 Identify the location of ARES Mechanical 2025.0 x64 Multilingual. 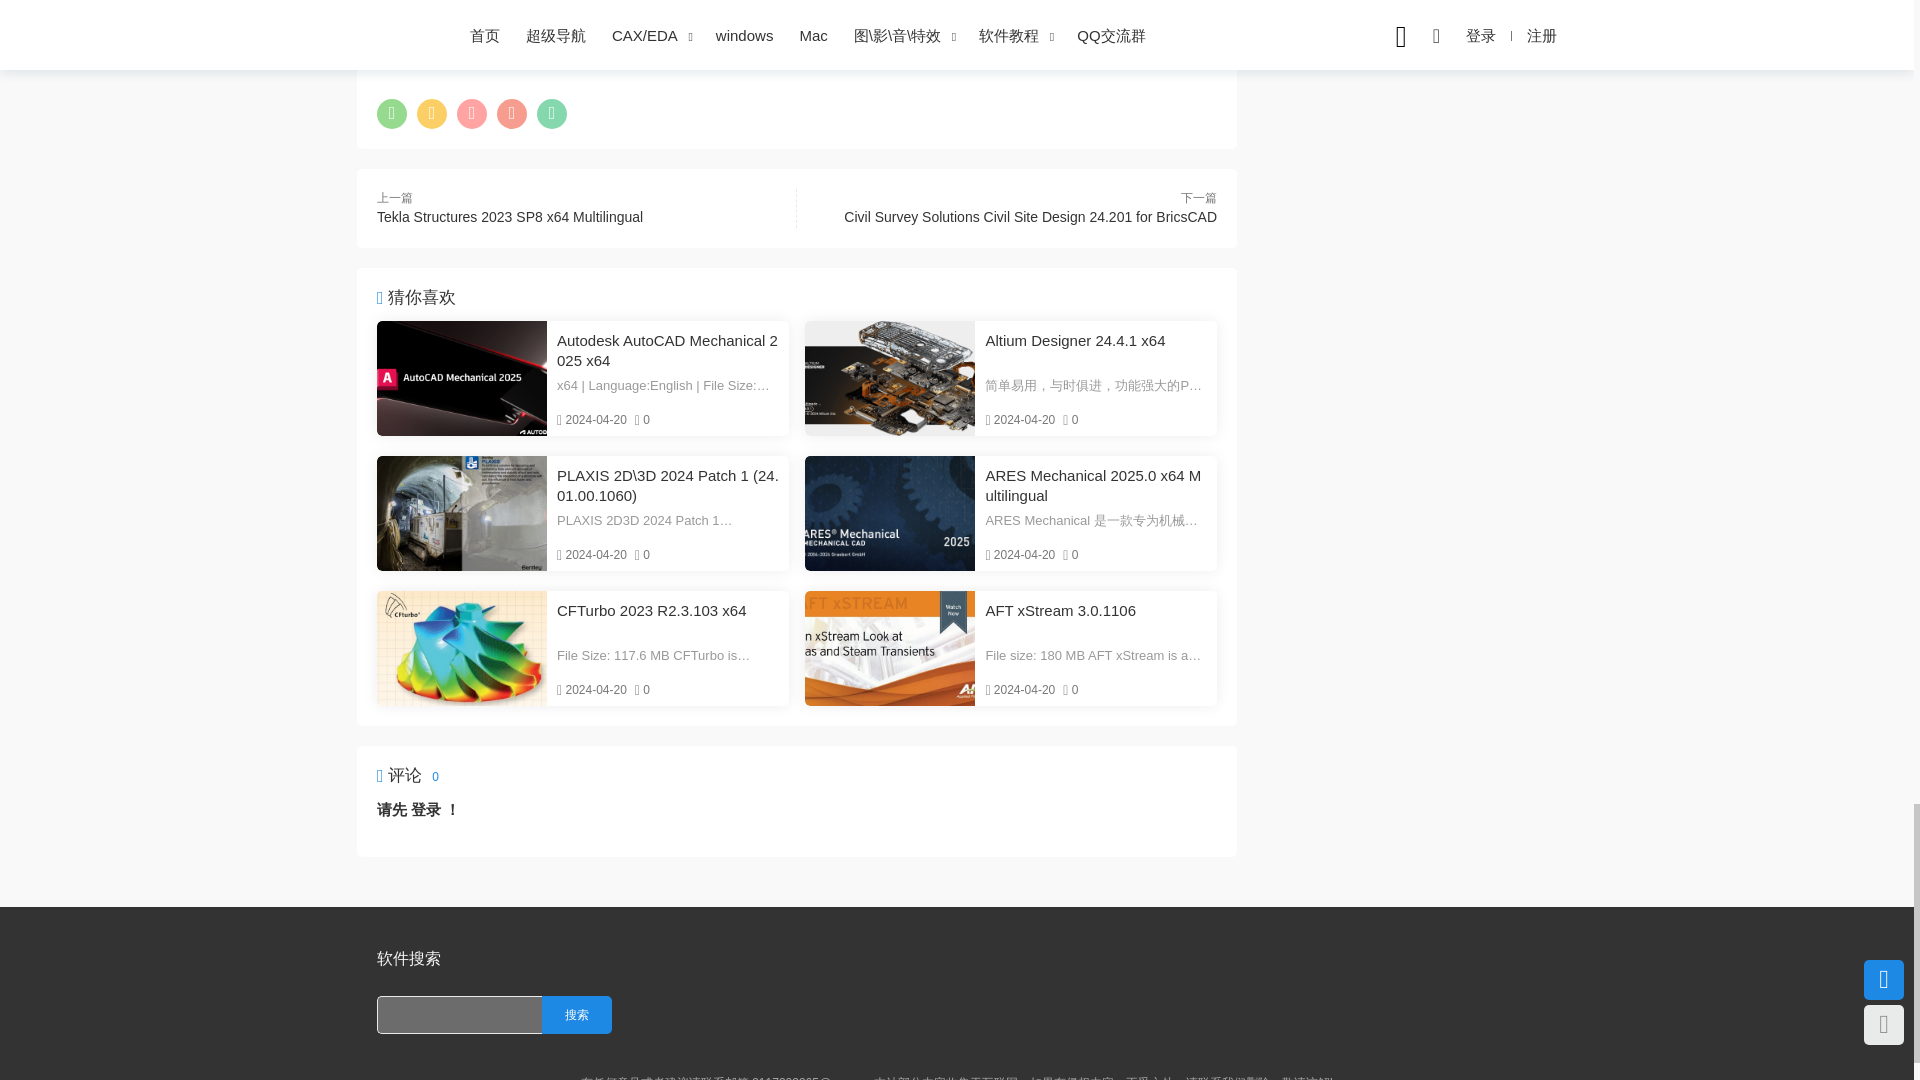
(1096, 486).